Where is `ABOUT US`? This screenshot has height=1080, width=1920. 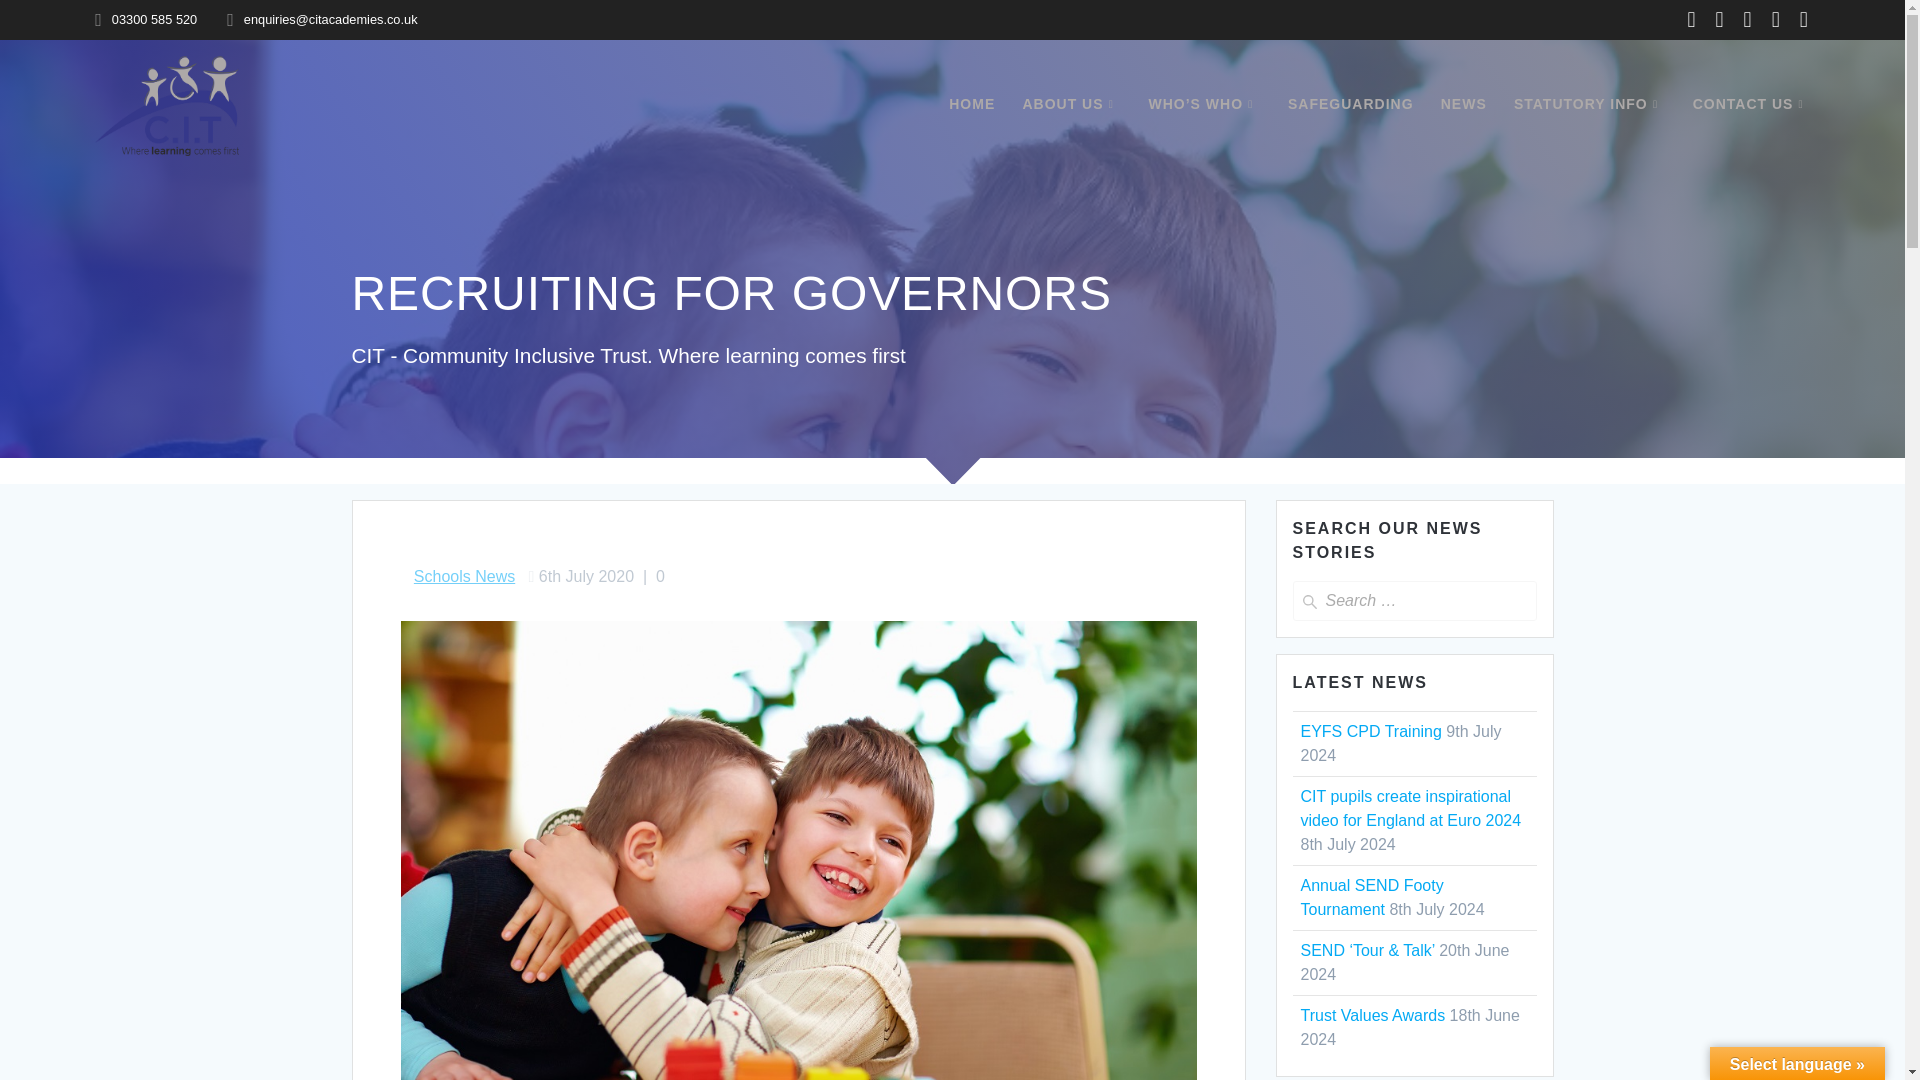
ABOUT US is located at coordinates (1071, 104).